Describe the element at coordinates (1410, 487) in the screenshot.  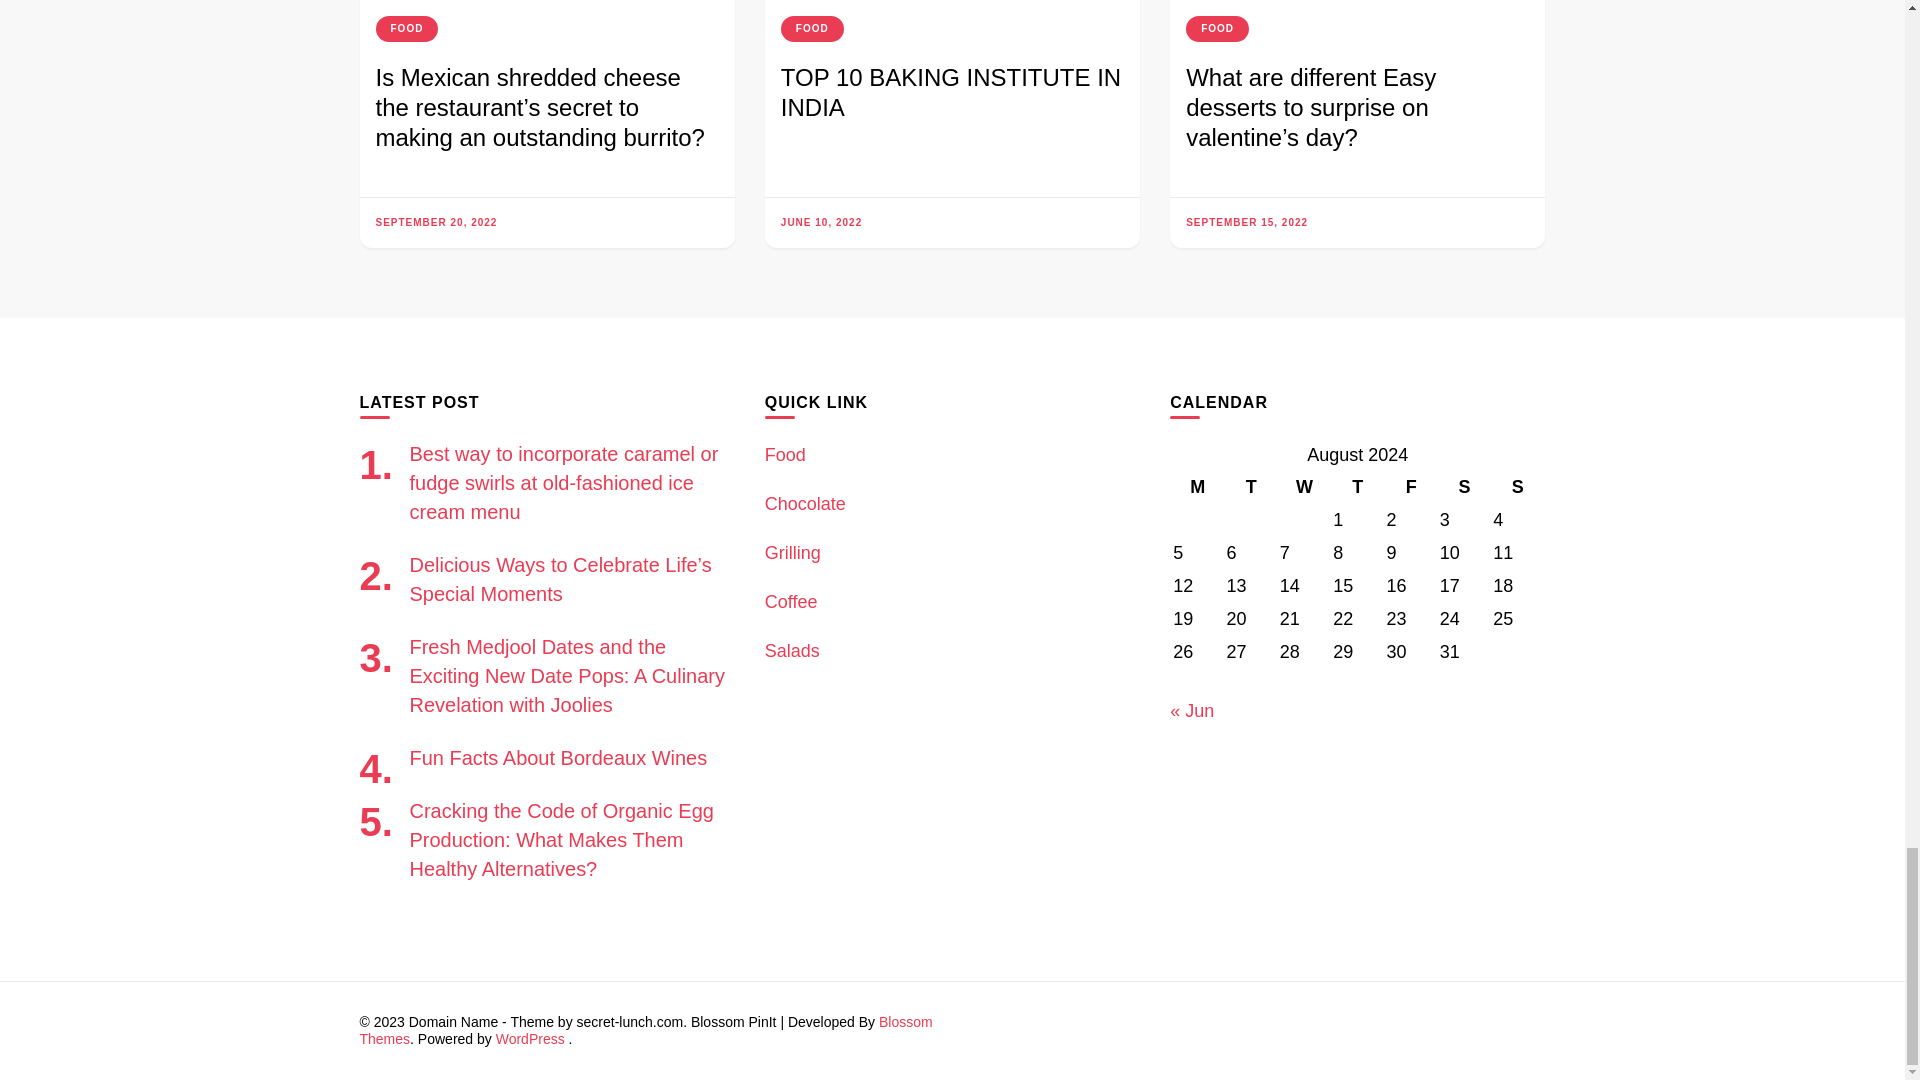
I see `Friday` at that location.